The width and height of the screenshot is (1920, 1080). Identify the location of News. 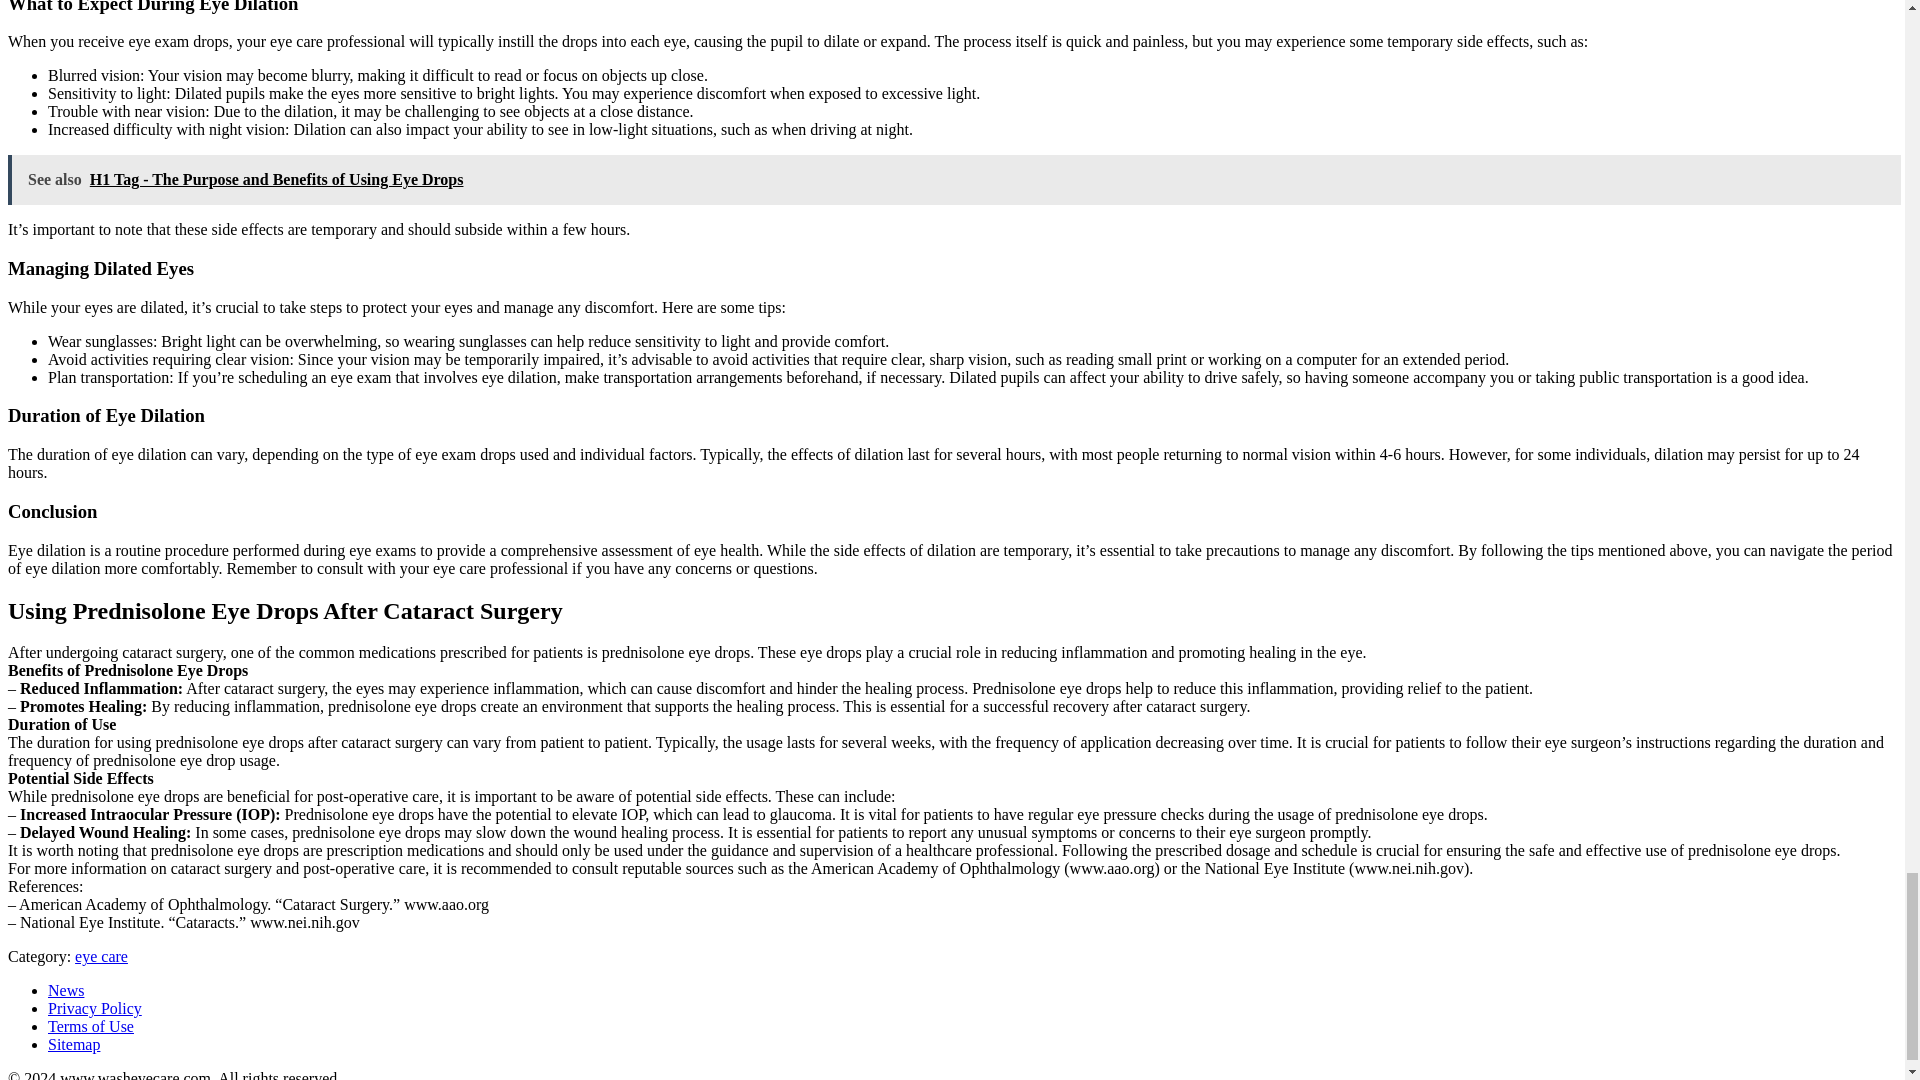
(66, 990).